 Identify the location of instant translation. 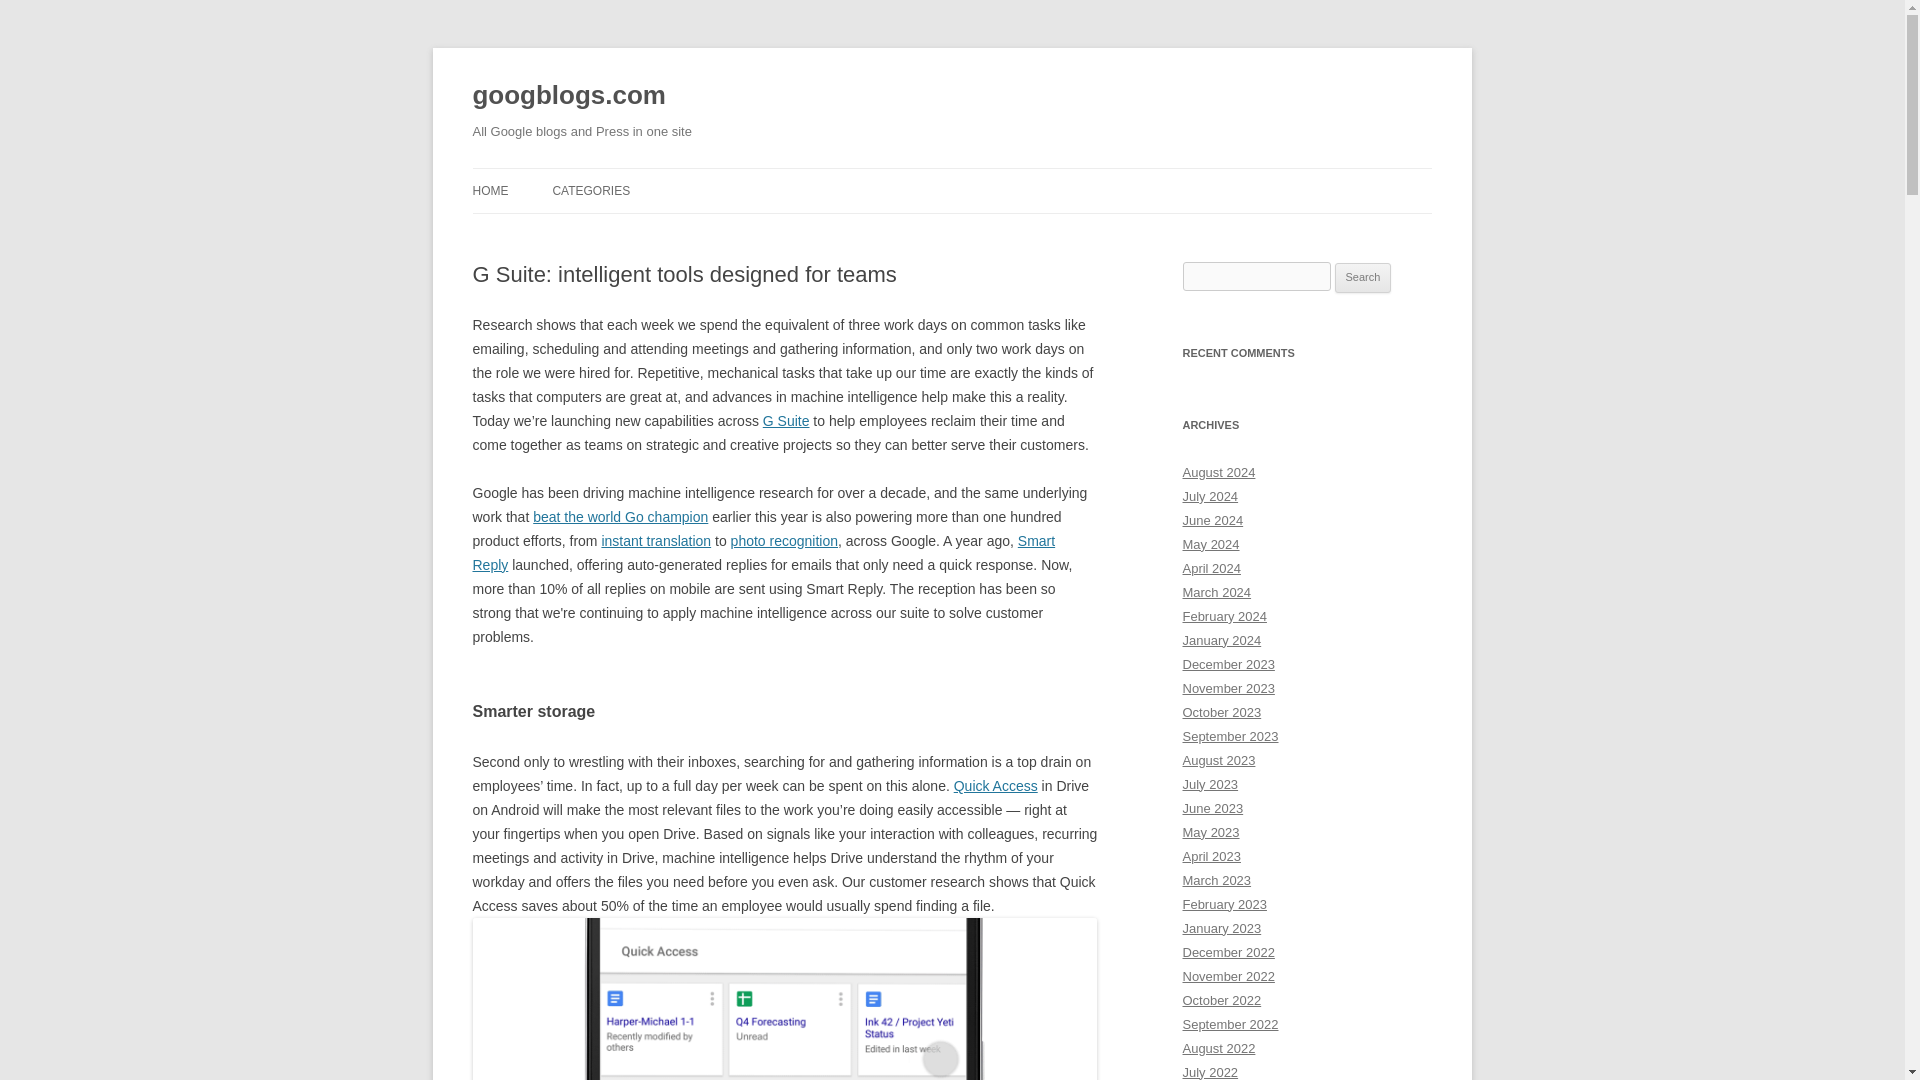
(655, 540).